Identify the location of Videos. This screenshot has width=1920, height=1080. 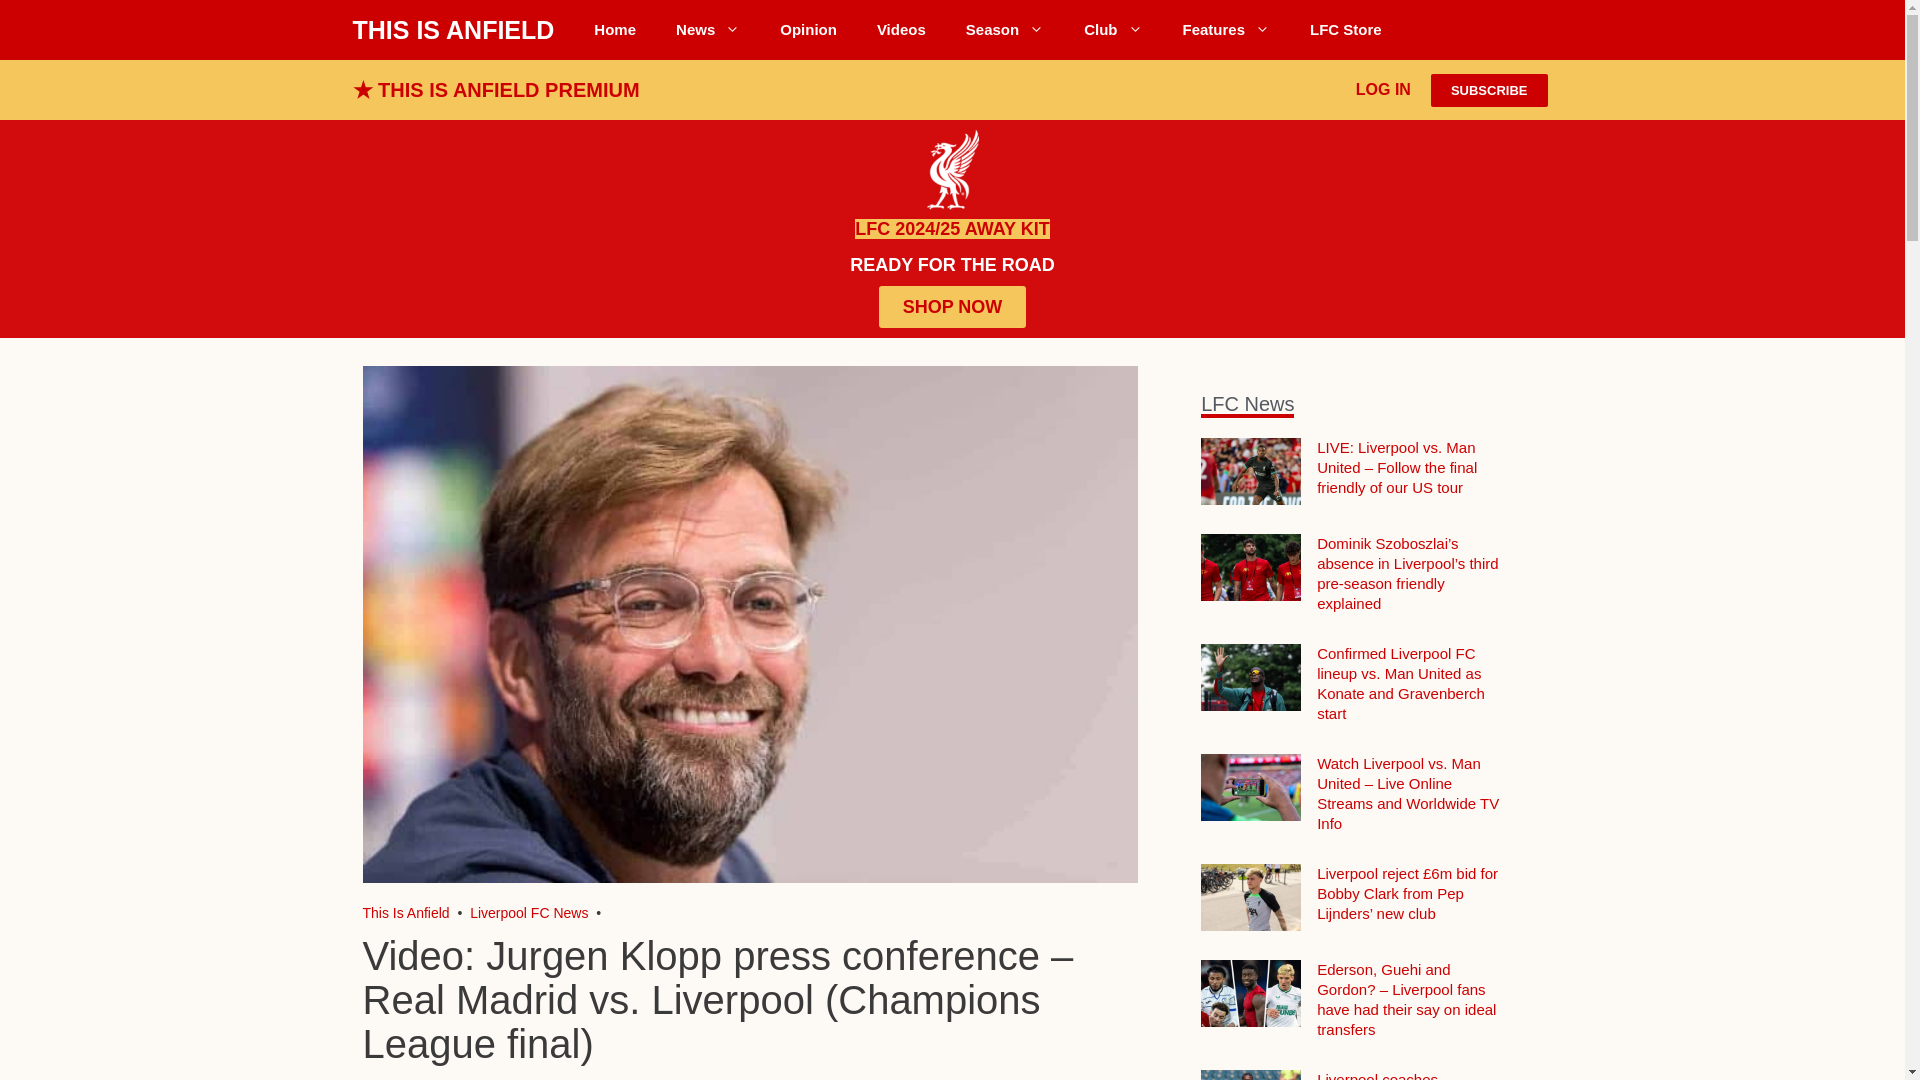
(901, 30).